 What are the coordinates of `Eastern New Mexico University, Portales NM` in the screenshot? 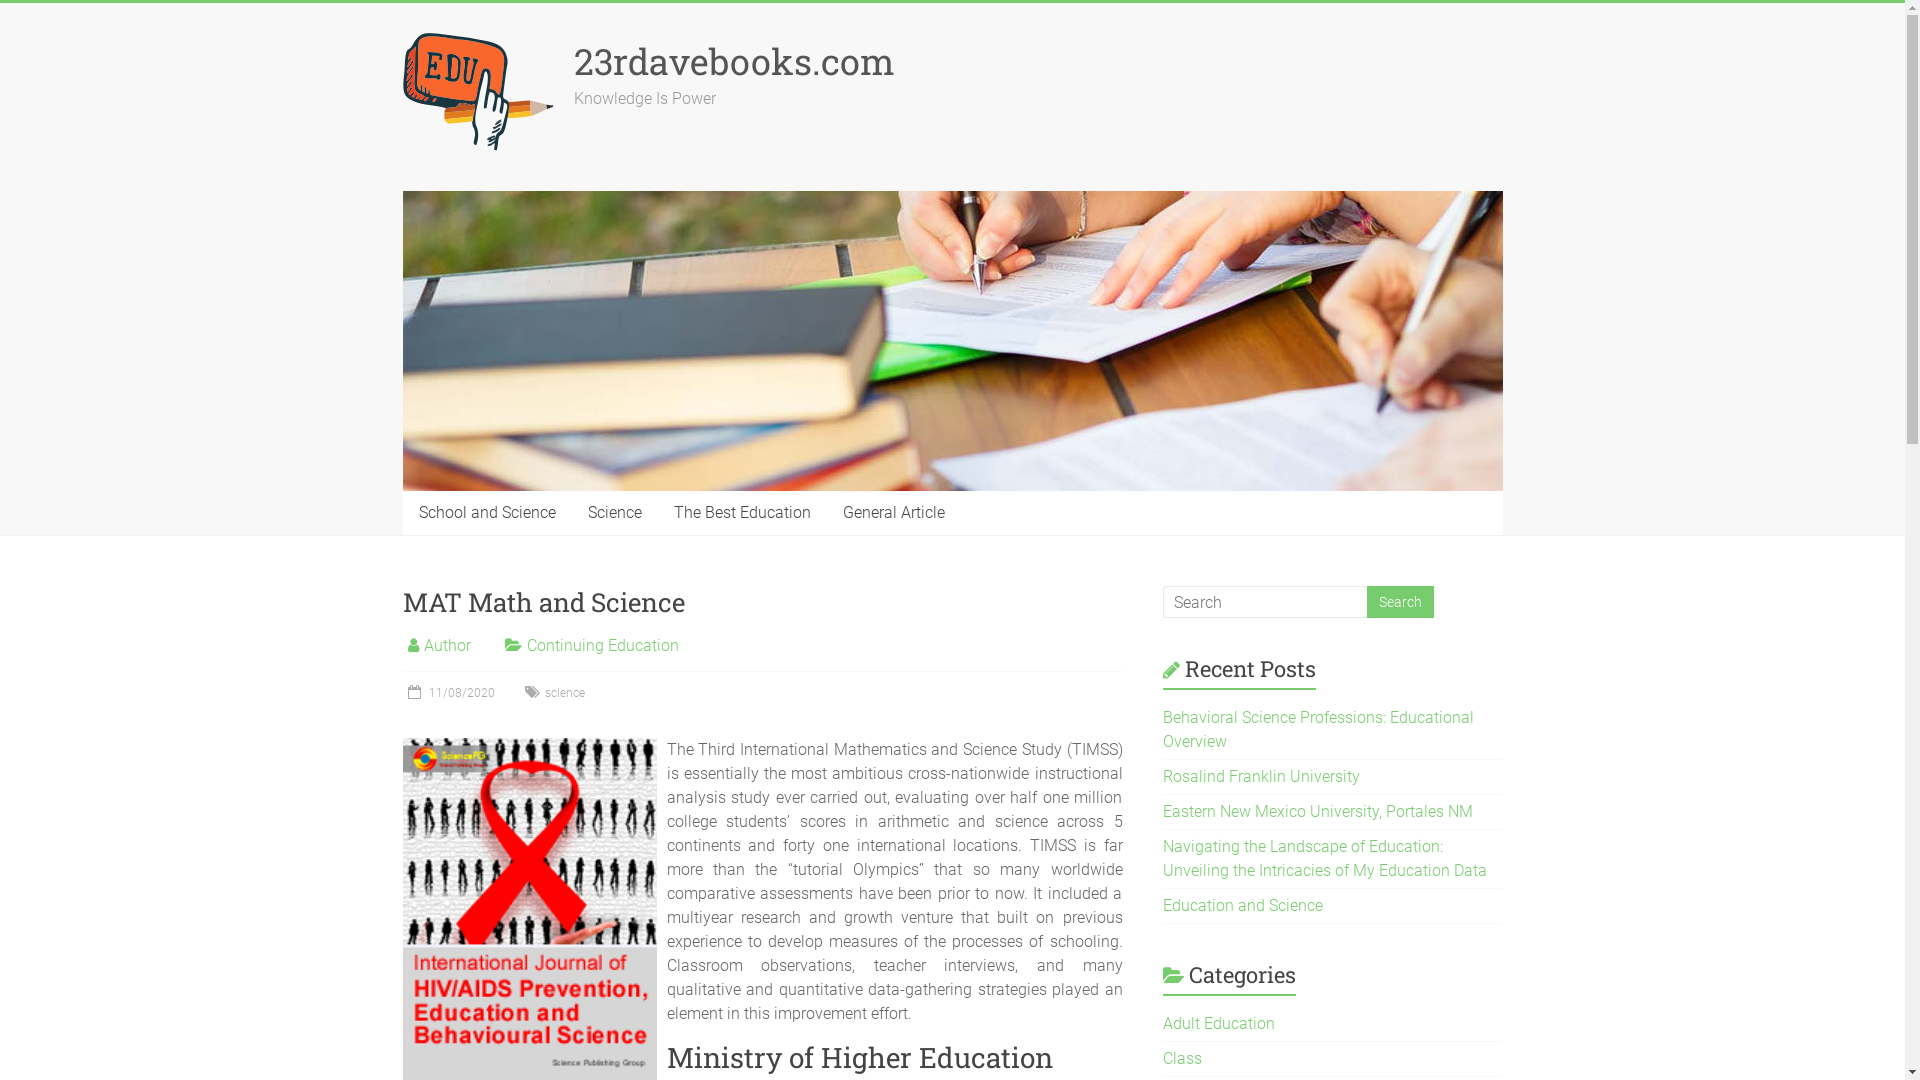 It's located at (1318, 812).